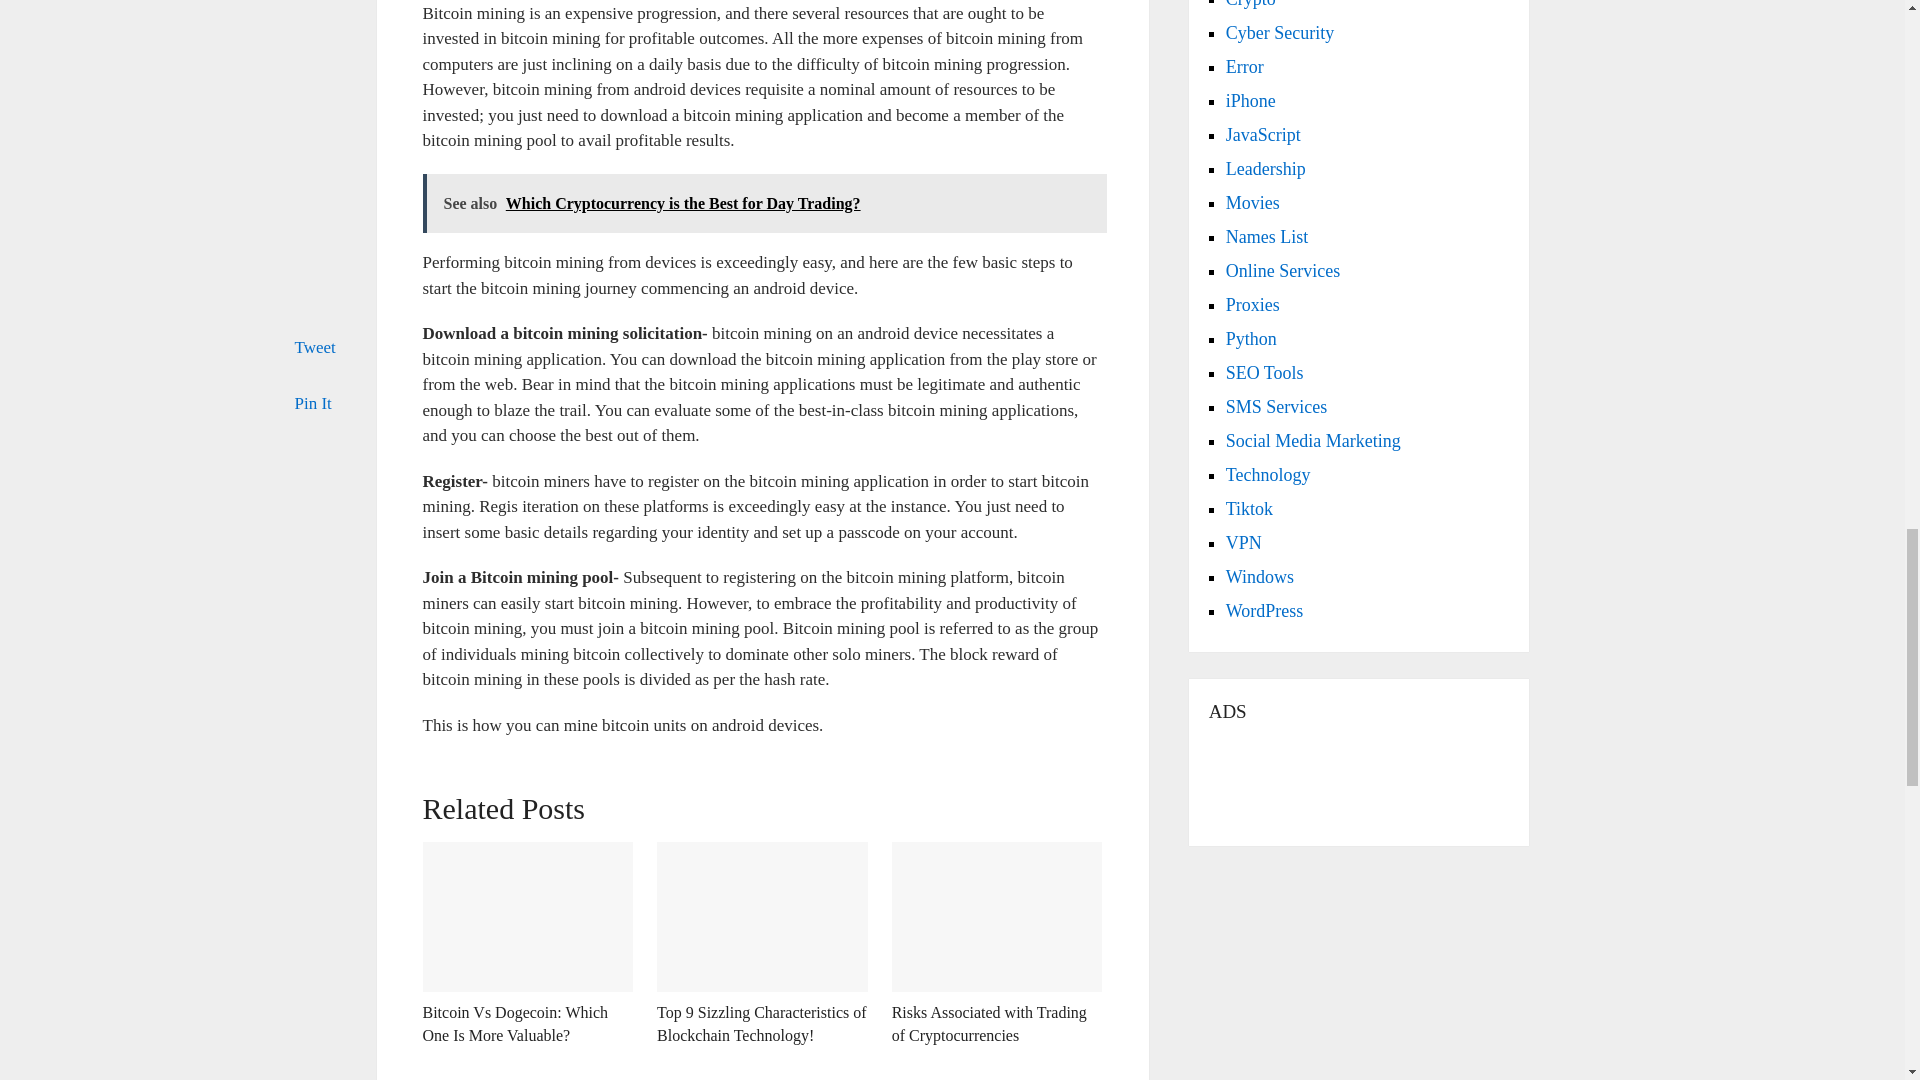 The image size is (1920, 1080). Describe the element at coordinates (989, 1024) in the screenshot. I see `Risks Associated with Trading of Cryptocurrencies` at that location.